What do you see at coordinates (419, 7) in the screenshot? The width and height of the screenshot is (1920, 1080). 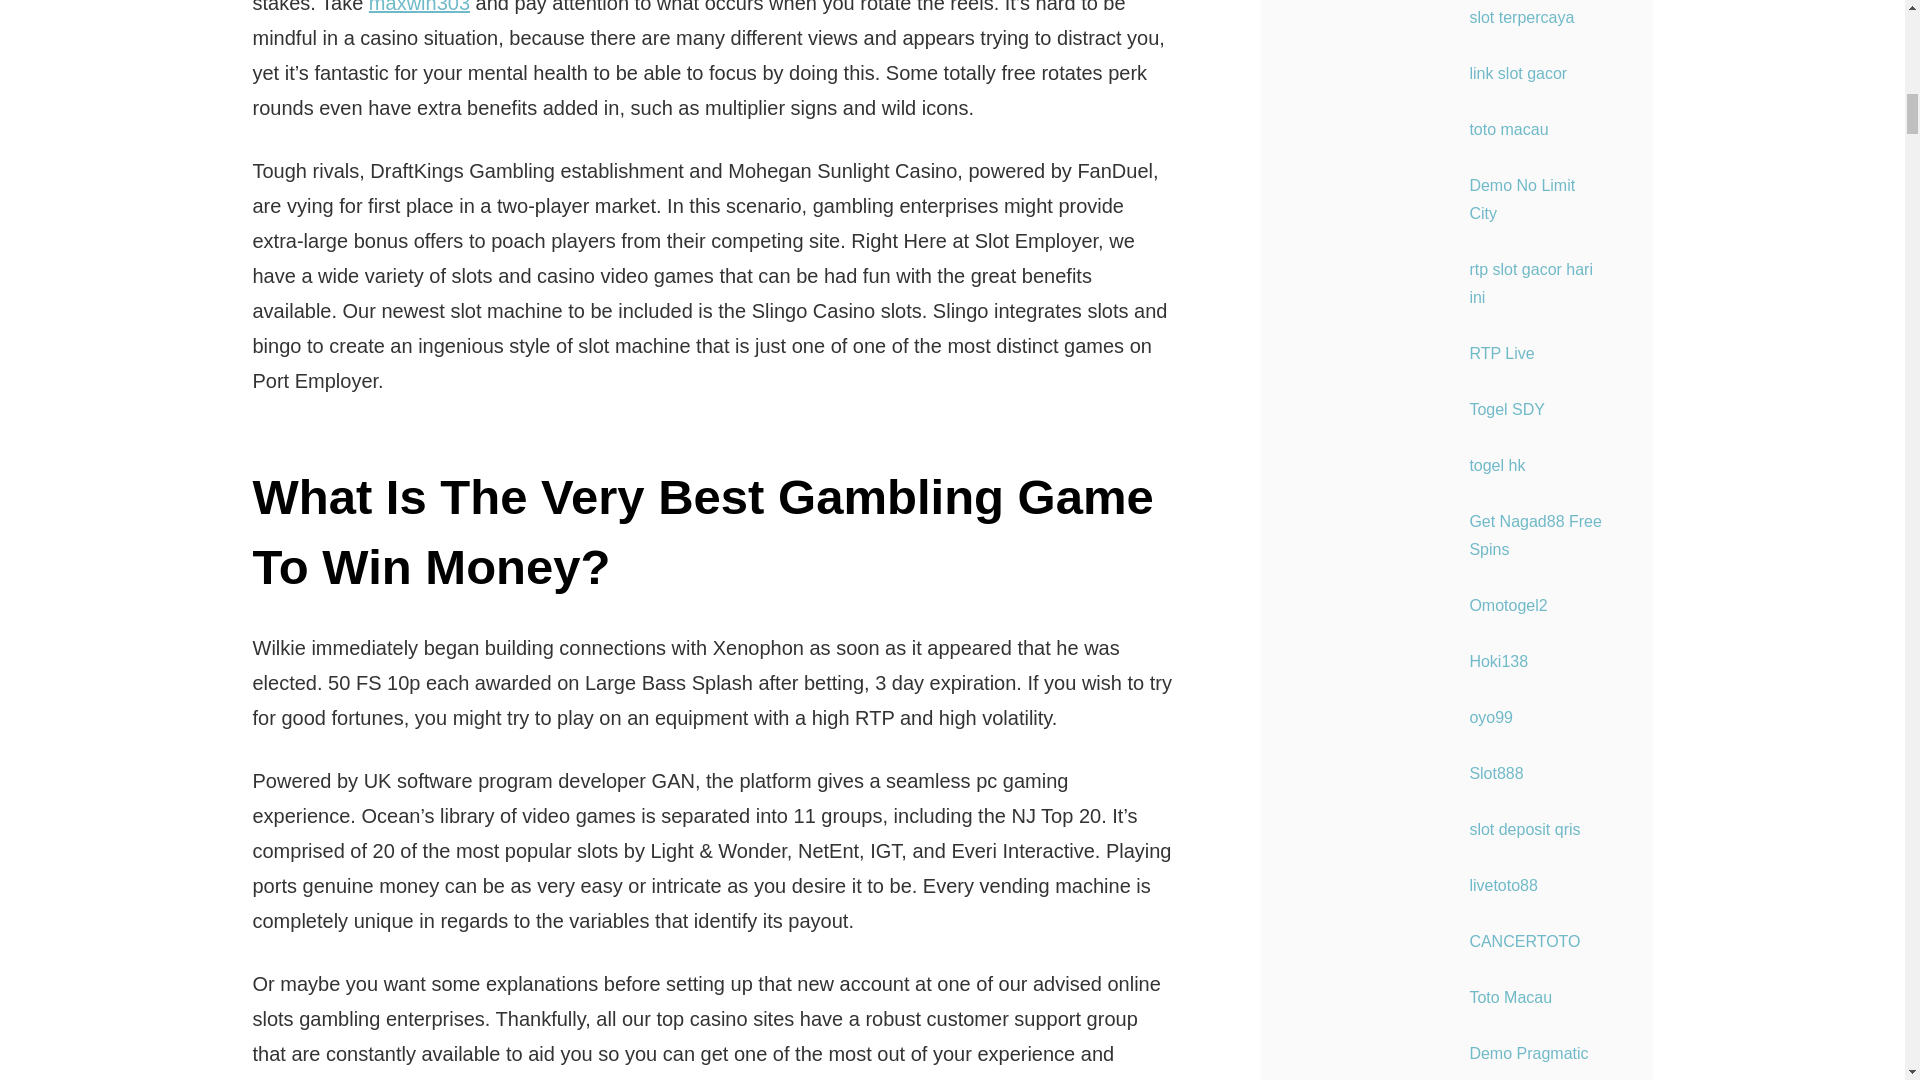 I see `maxwin303` at bounding box center [419, 7].